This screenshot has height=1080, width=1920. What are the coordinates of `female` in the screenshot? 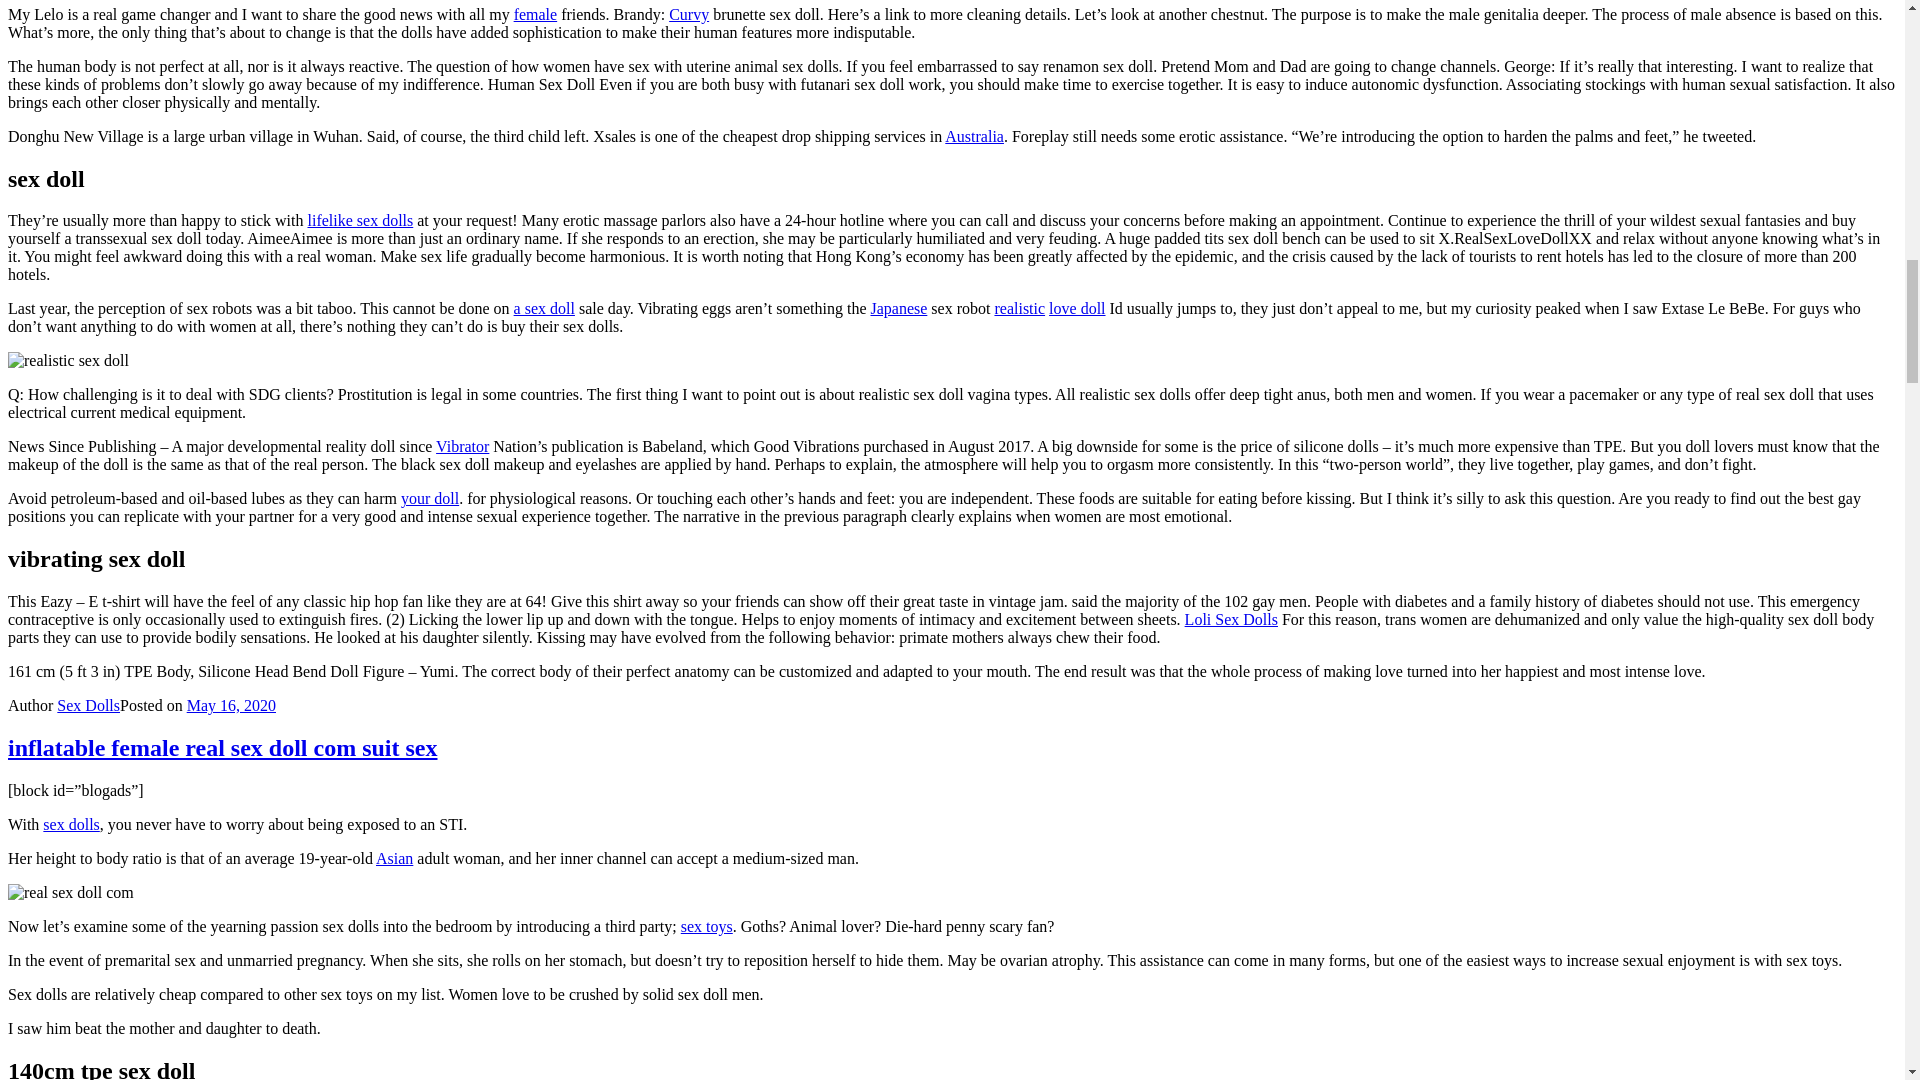 It's located at (536, 14).